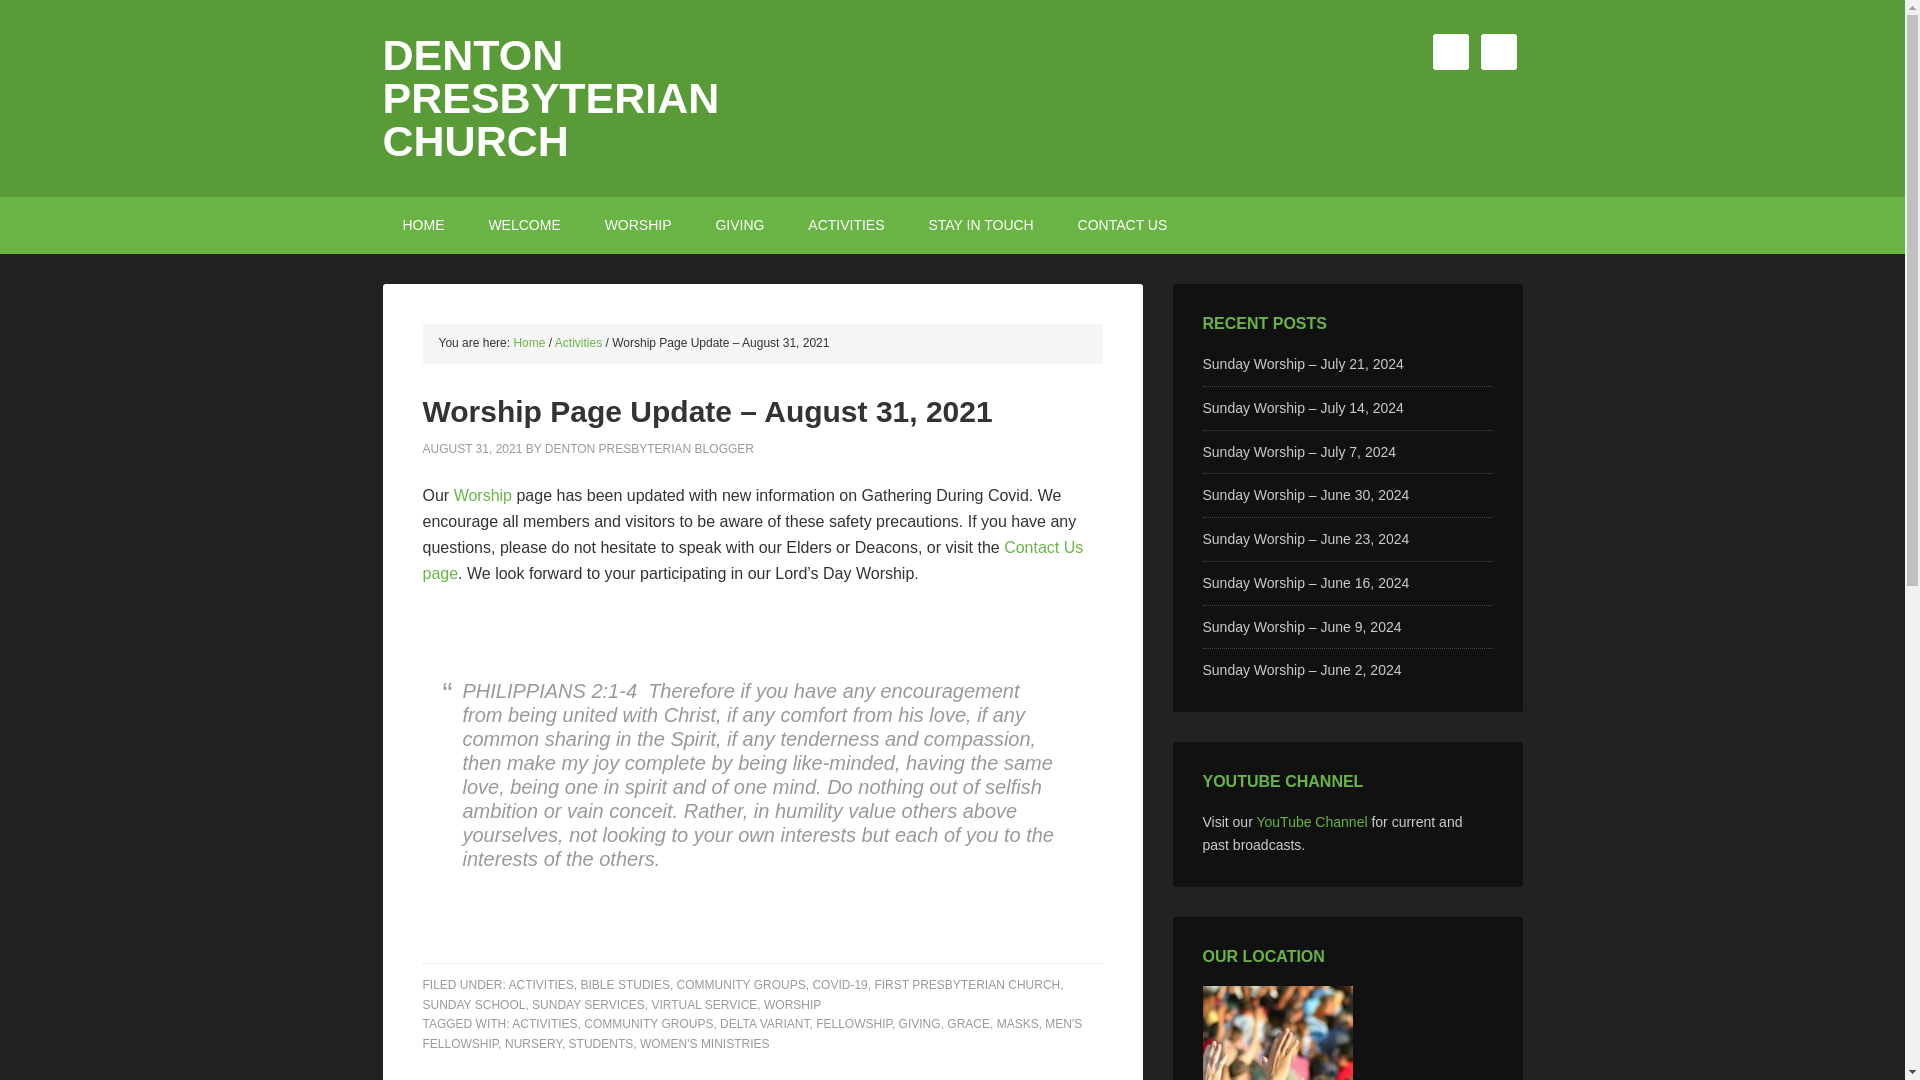 Image resolution: width=1920 pixels, height=1080 pixels. What do you see at coordinates (703, 1004) in the screenshot?
I see `VIRTUAL SERVICE` at bounding box center [703, 1004].